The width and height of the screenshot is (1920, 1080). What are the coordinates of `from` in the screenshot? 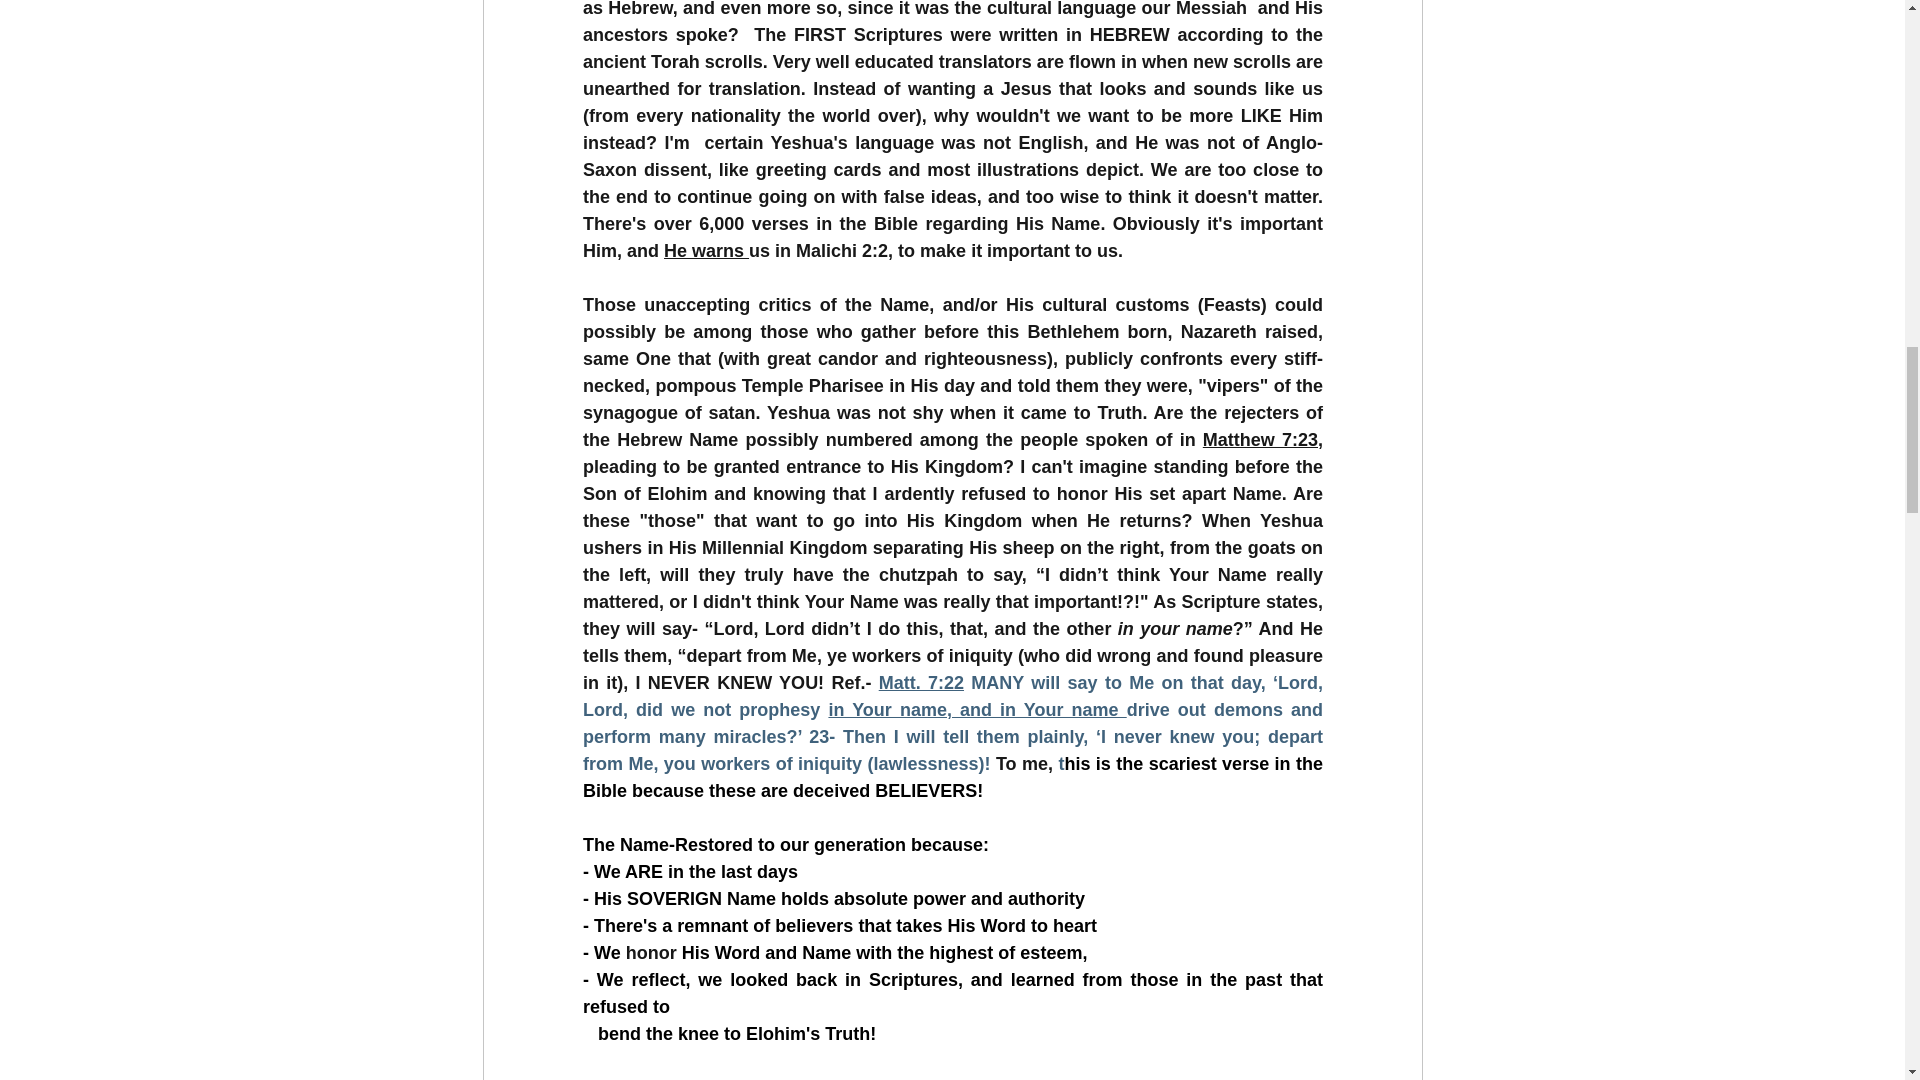 It's located at (602, 764).